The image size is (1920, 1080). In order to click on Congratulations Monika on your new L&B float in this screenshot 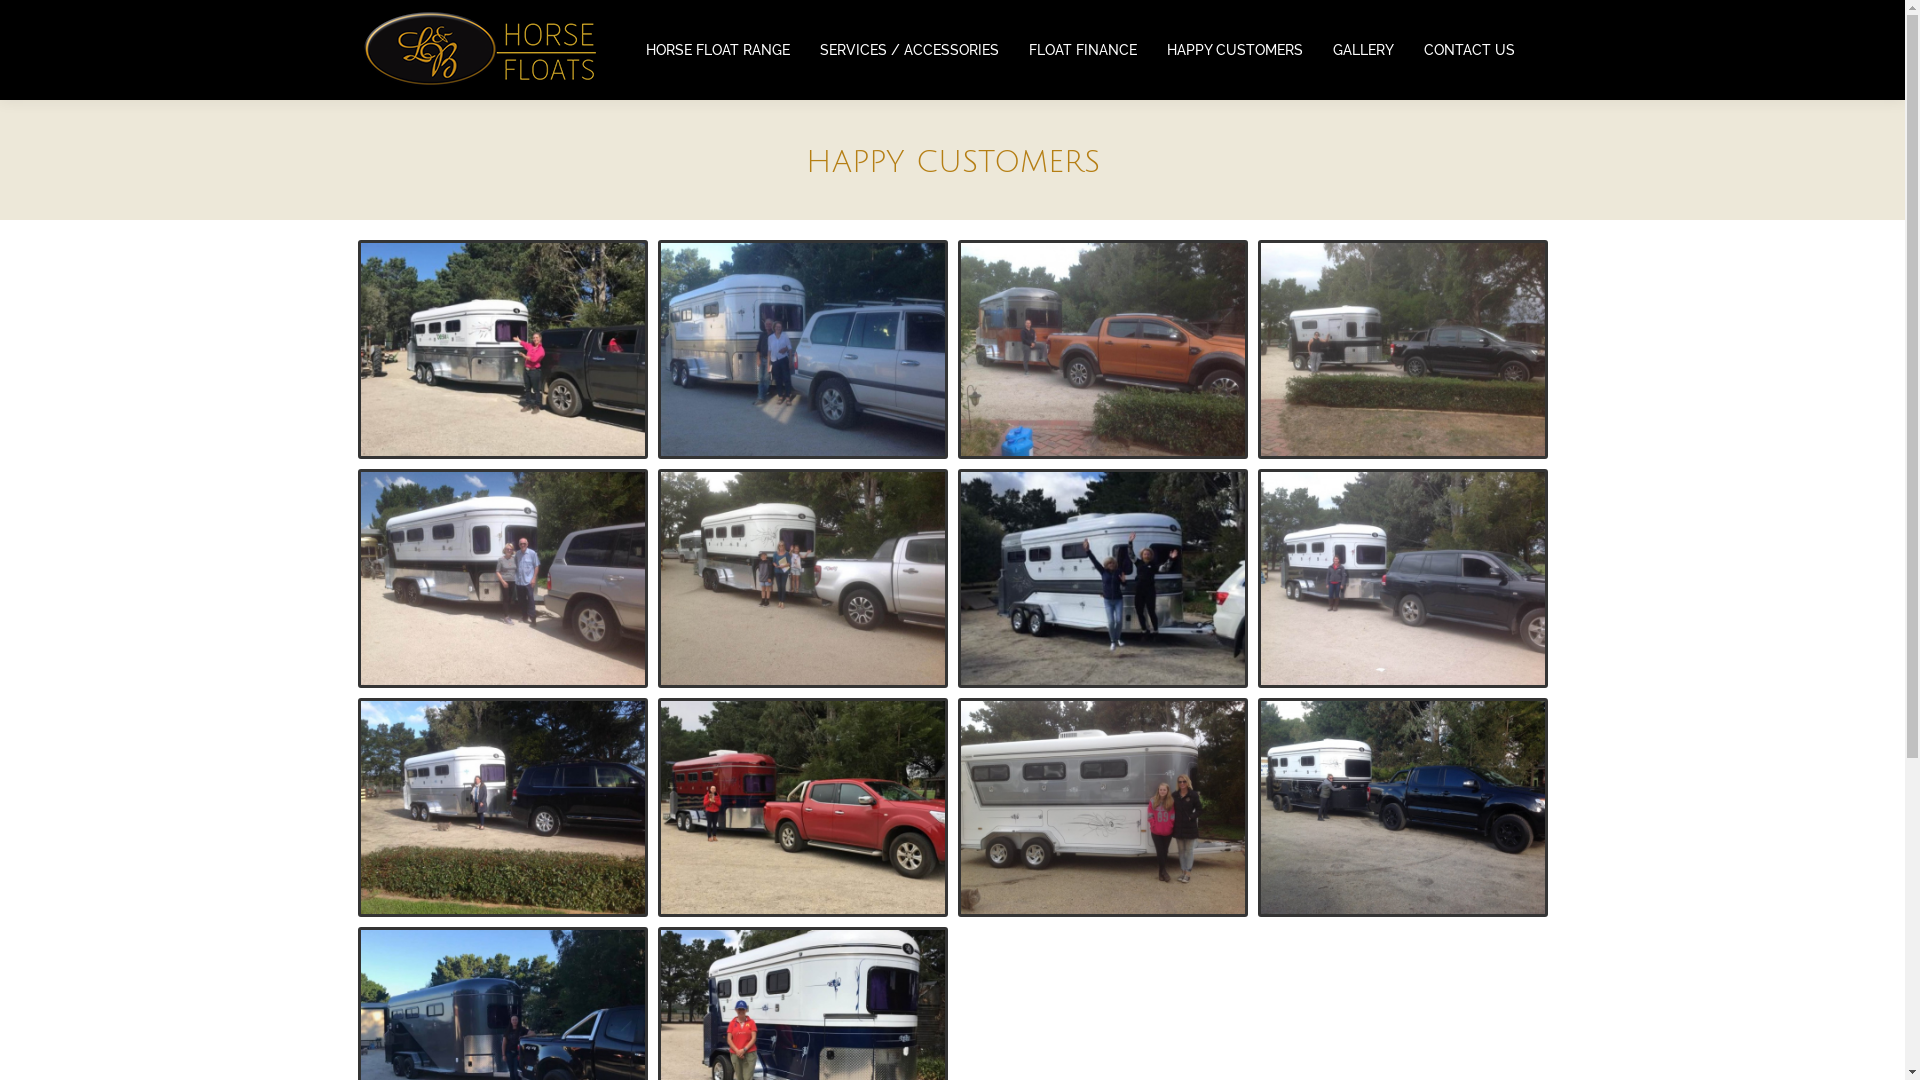, I will do `click(1103, 350)`.